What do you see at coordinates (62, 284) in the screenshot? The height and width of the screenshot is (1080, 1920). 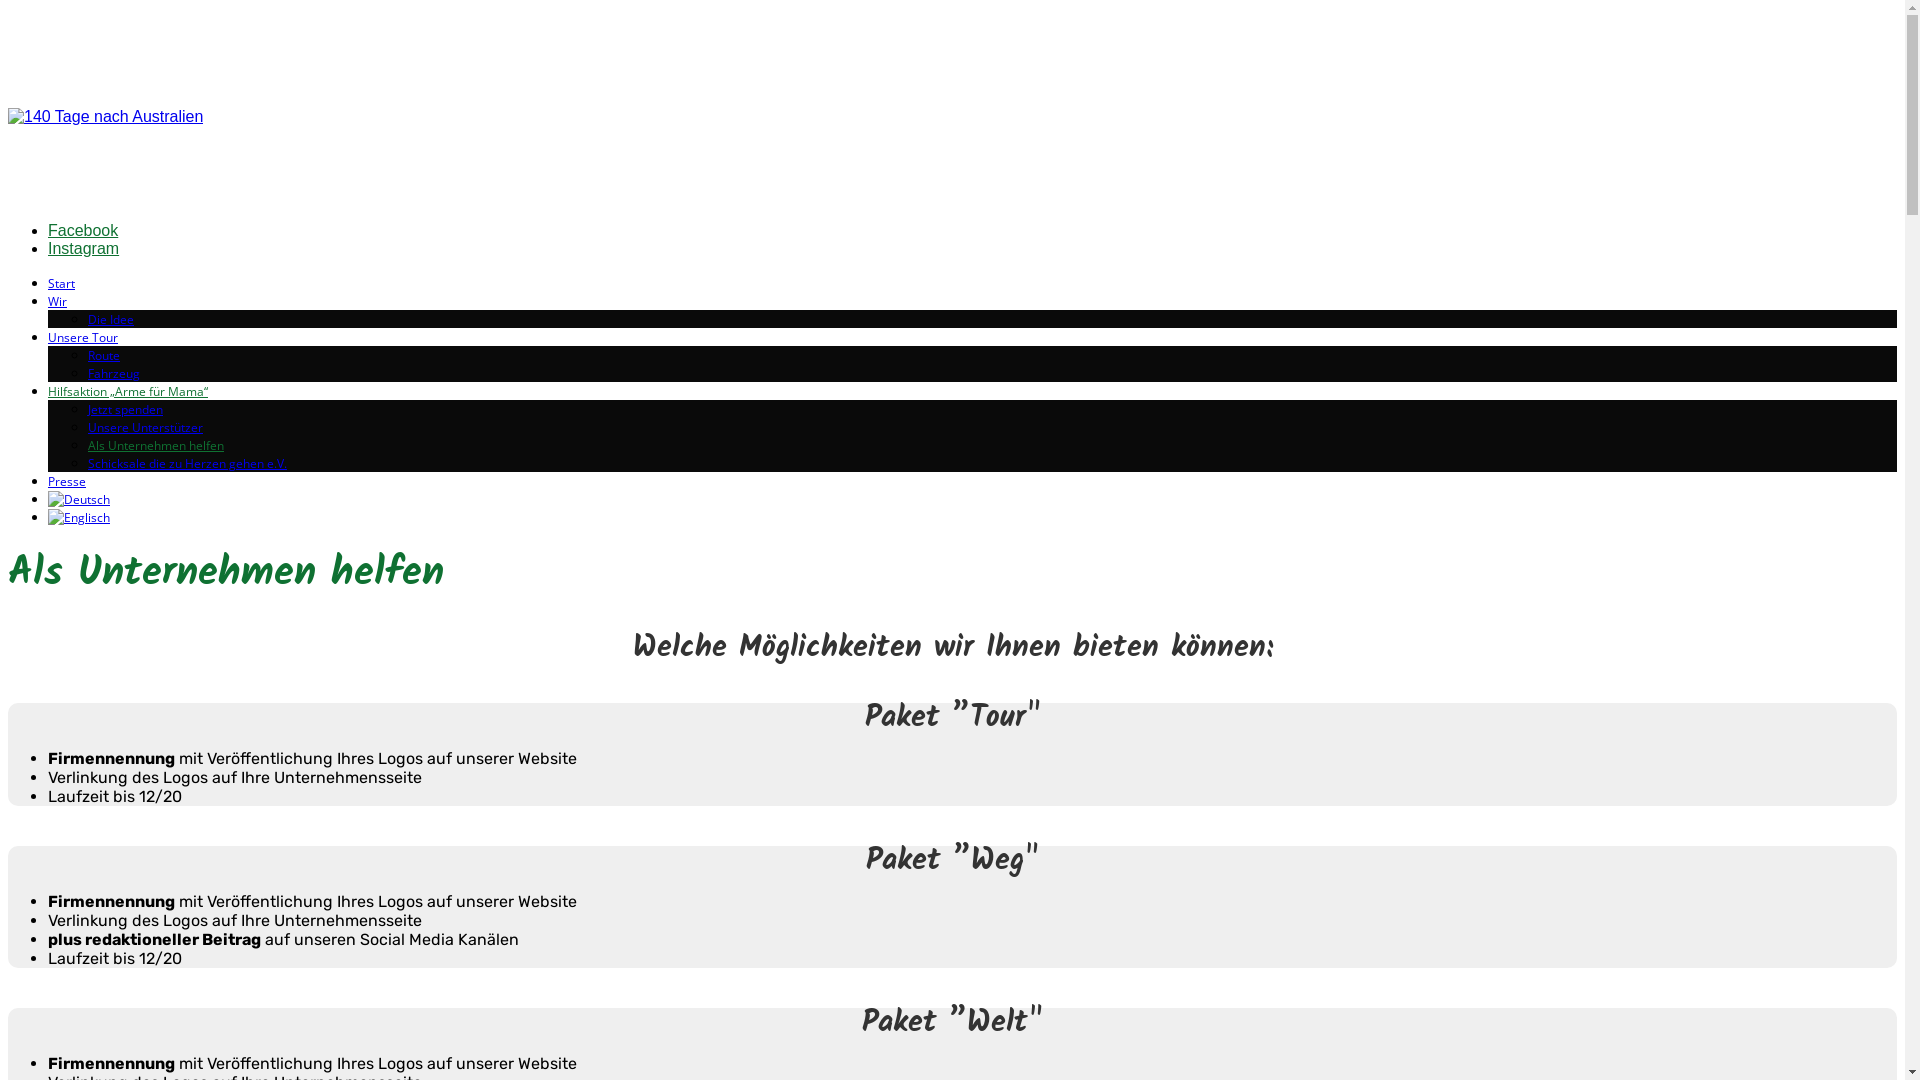 I see `Start` at bounding box center [62, 284].